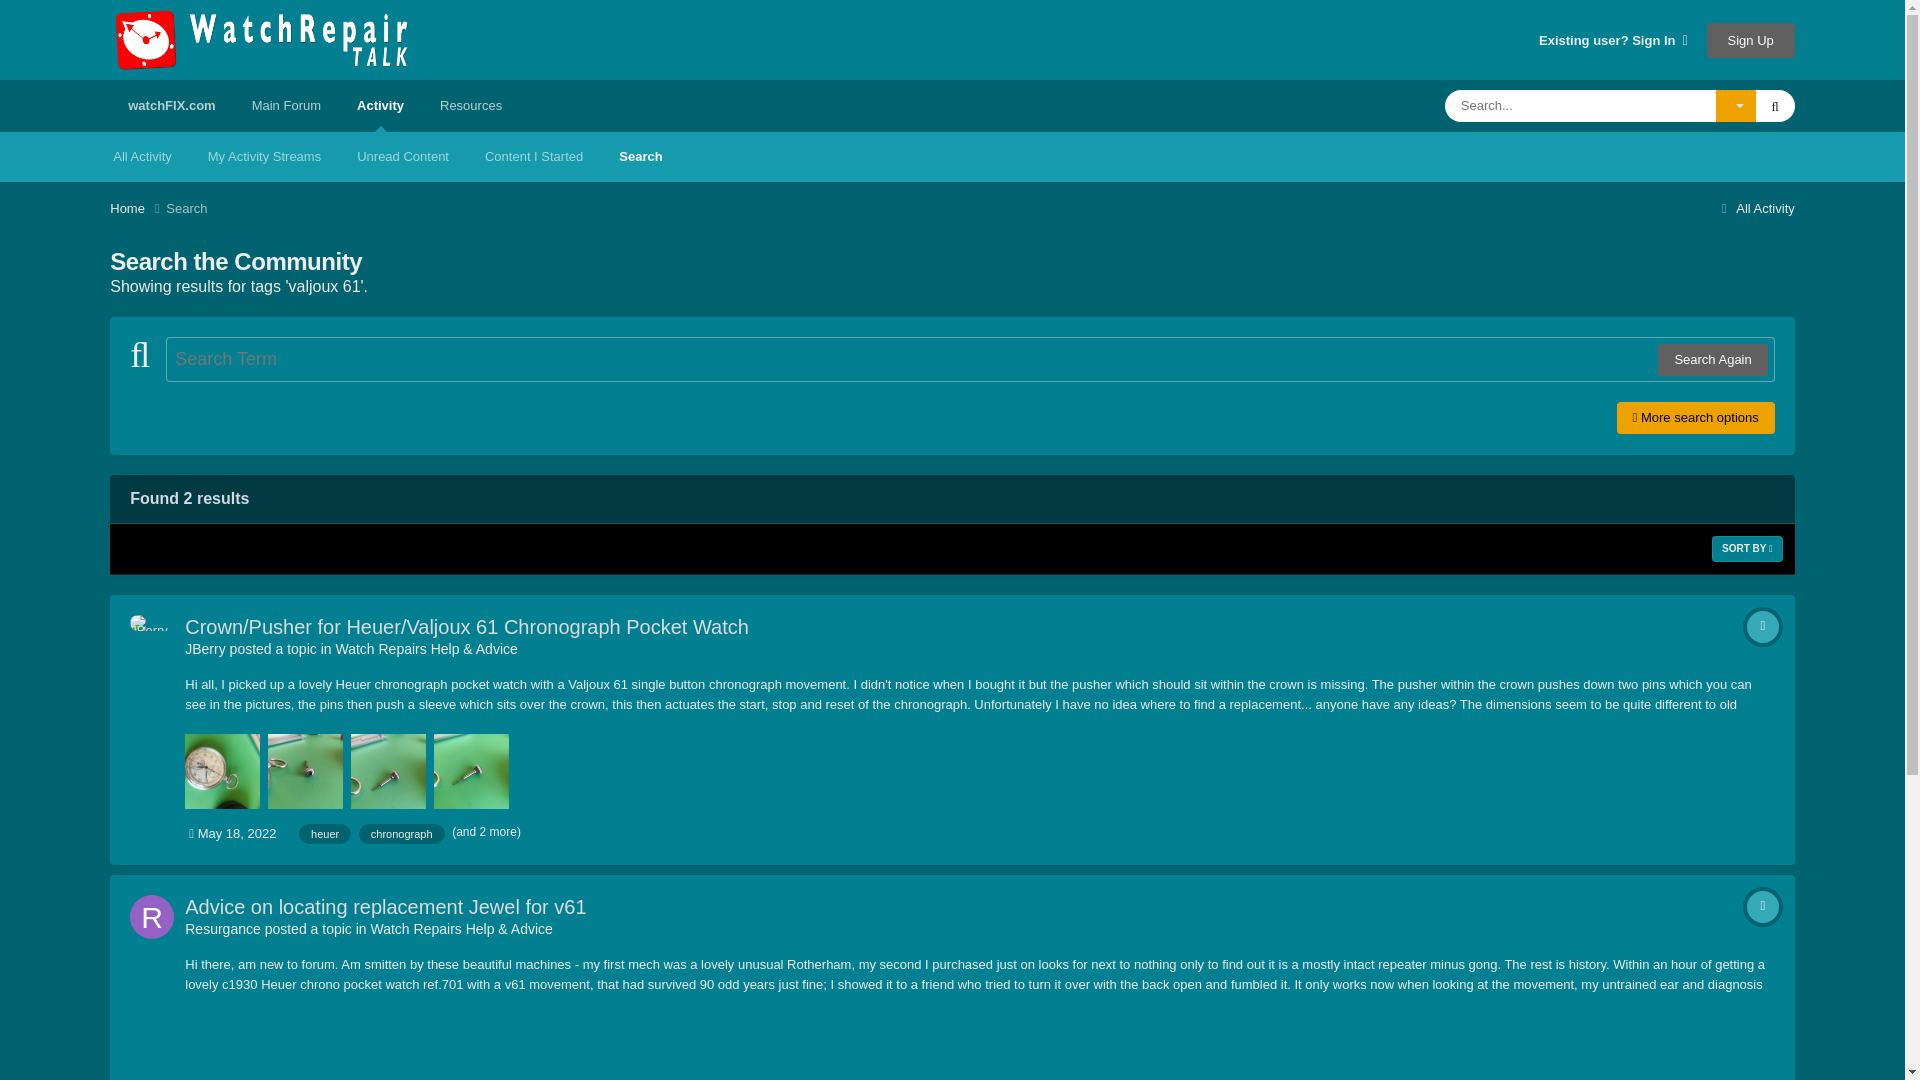 The height and width of the screenshot is (1080, 1920). I want to click on Content I Started, so click(533, 156).